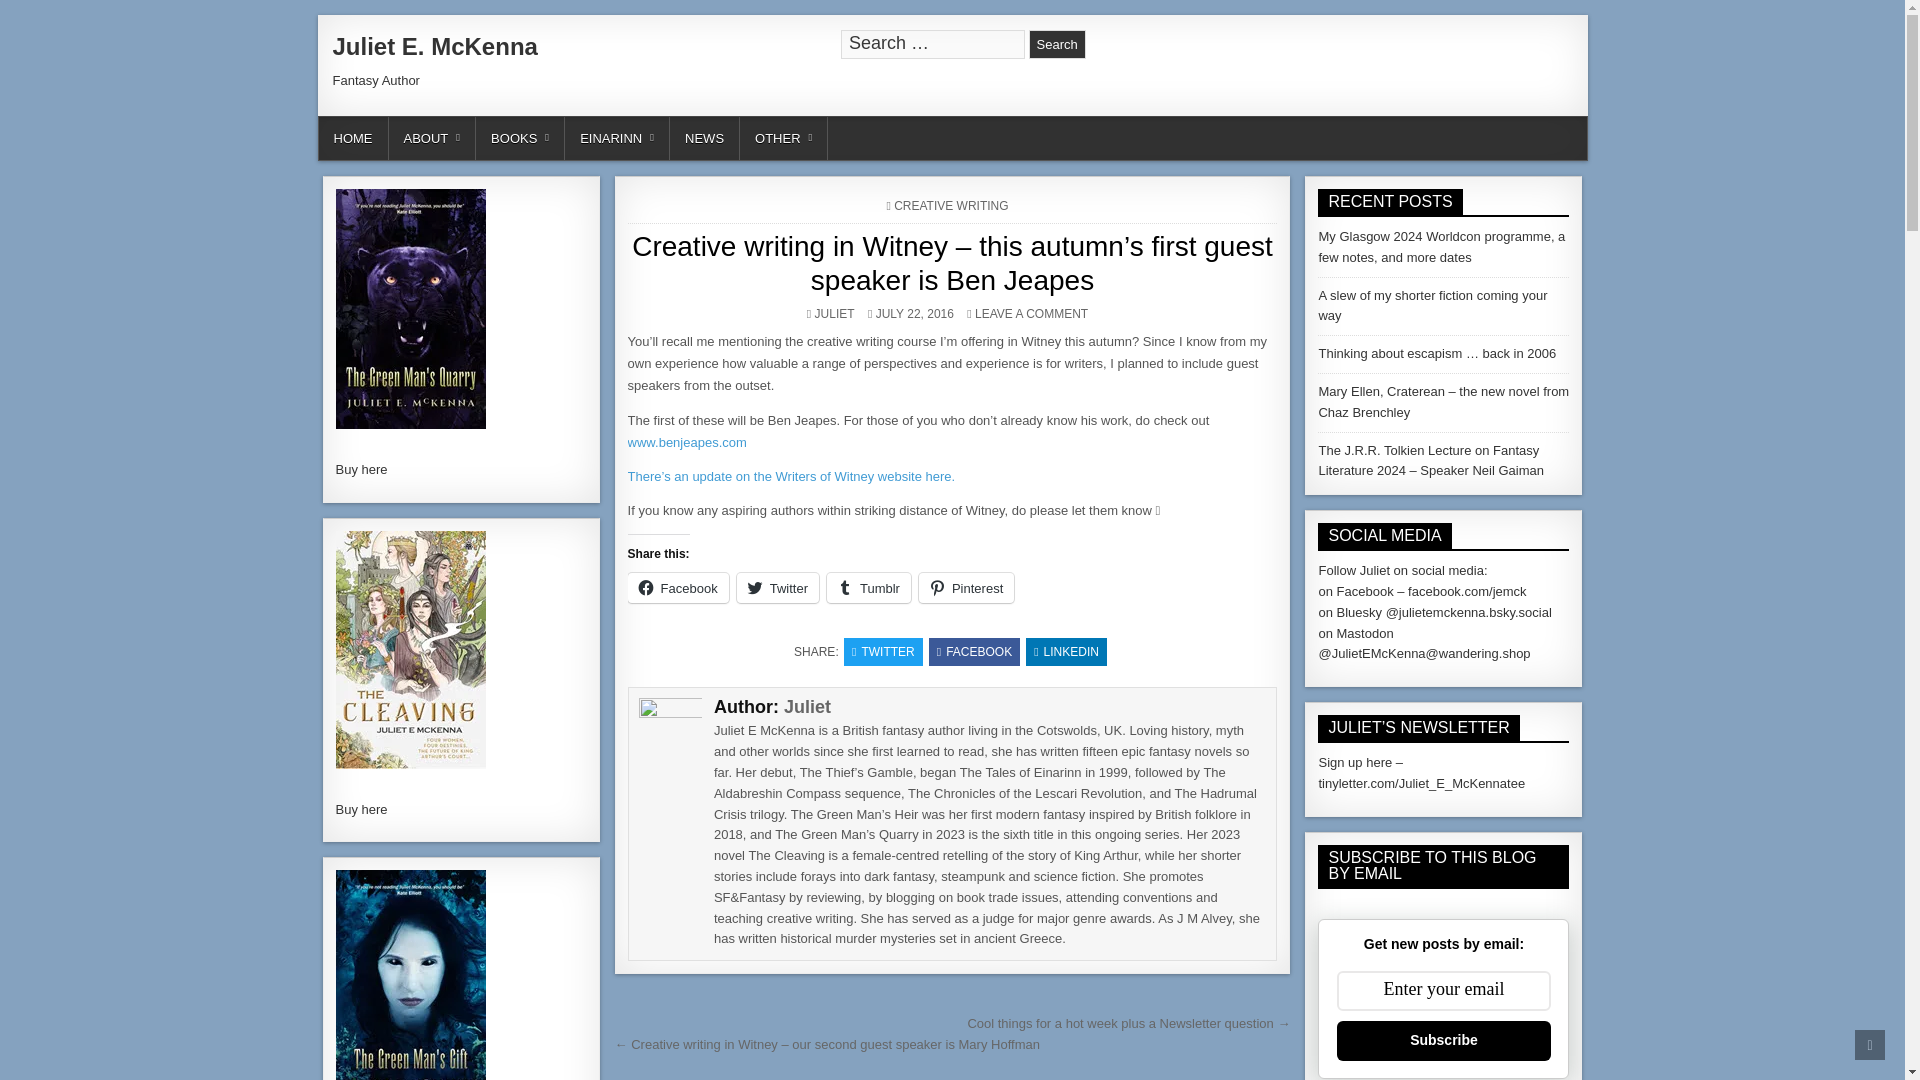  Describe the element at coordinates (1870, 1044) in the screenshot. I see `Scroll to Top` at that location.